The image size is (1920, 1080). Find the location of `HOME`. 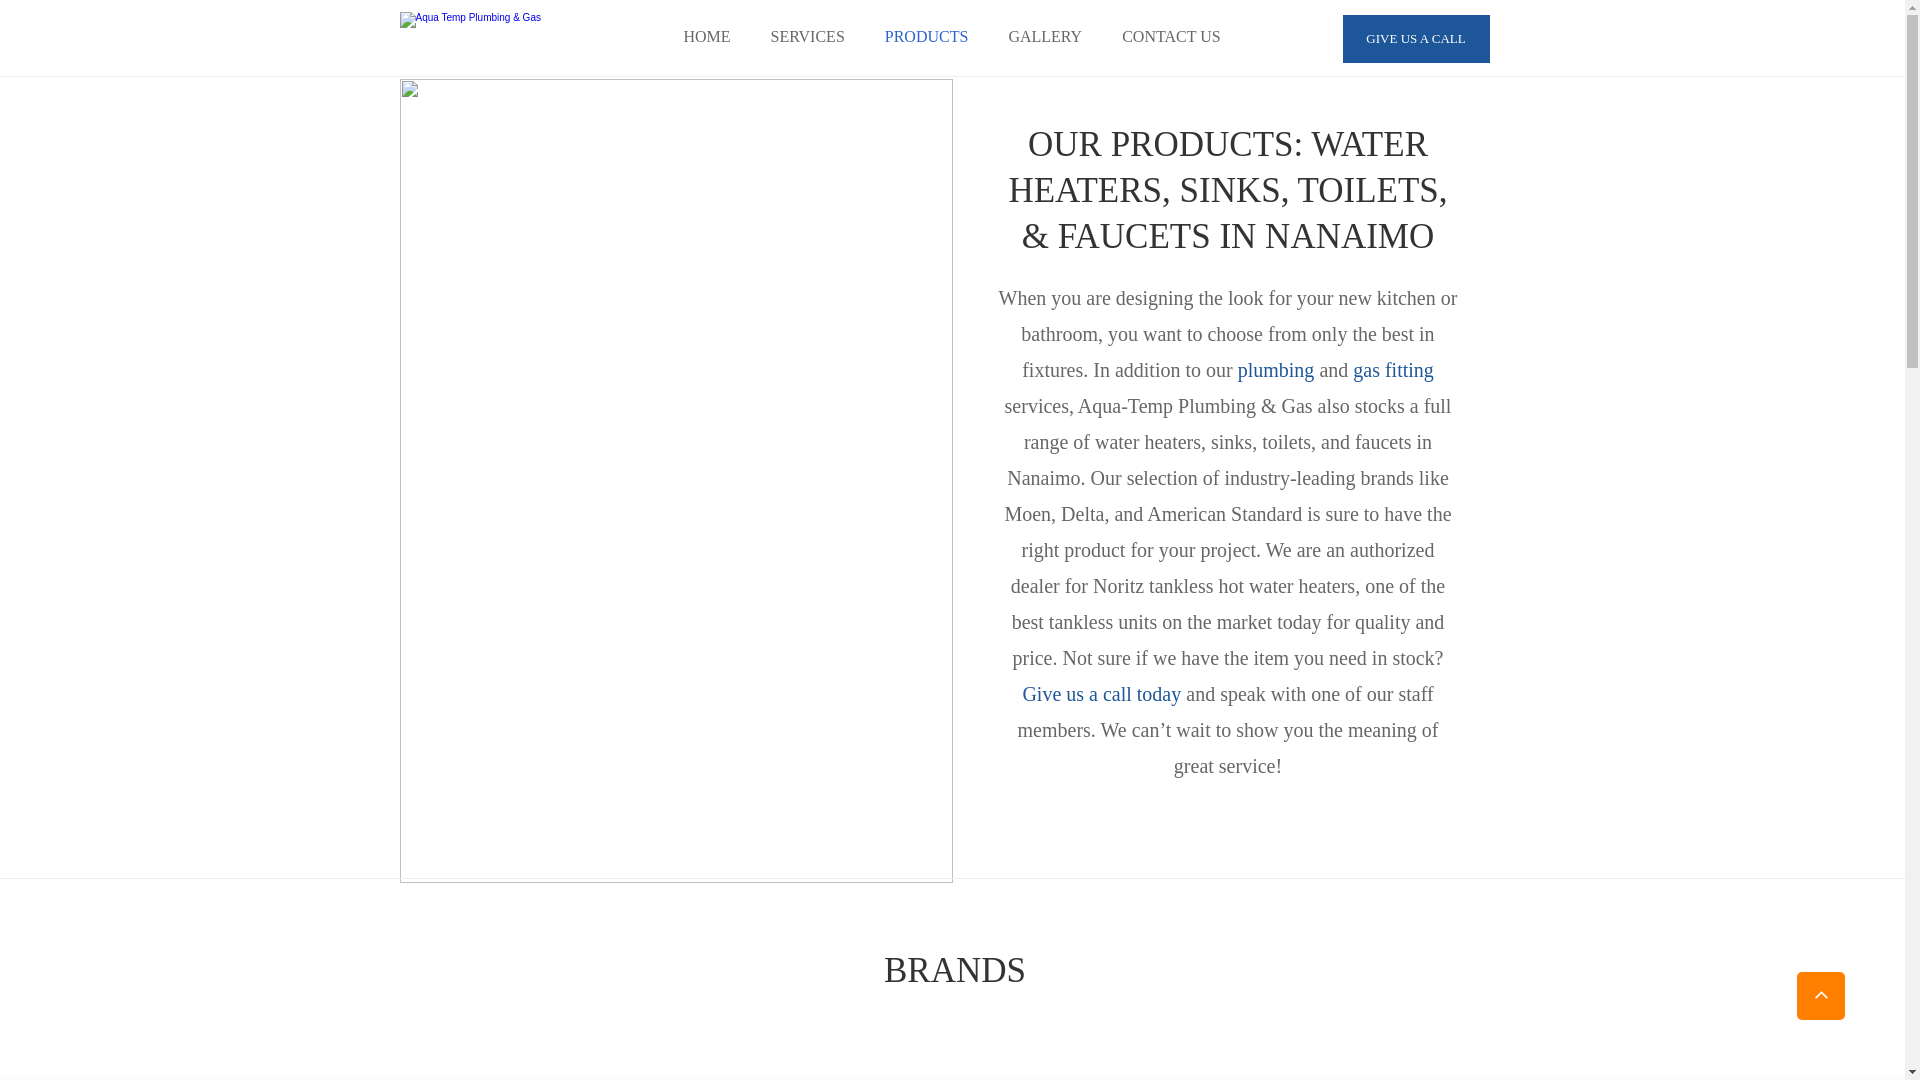

HOME is located at coordinates (706, 37).